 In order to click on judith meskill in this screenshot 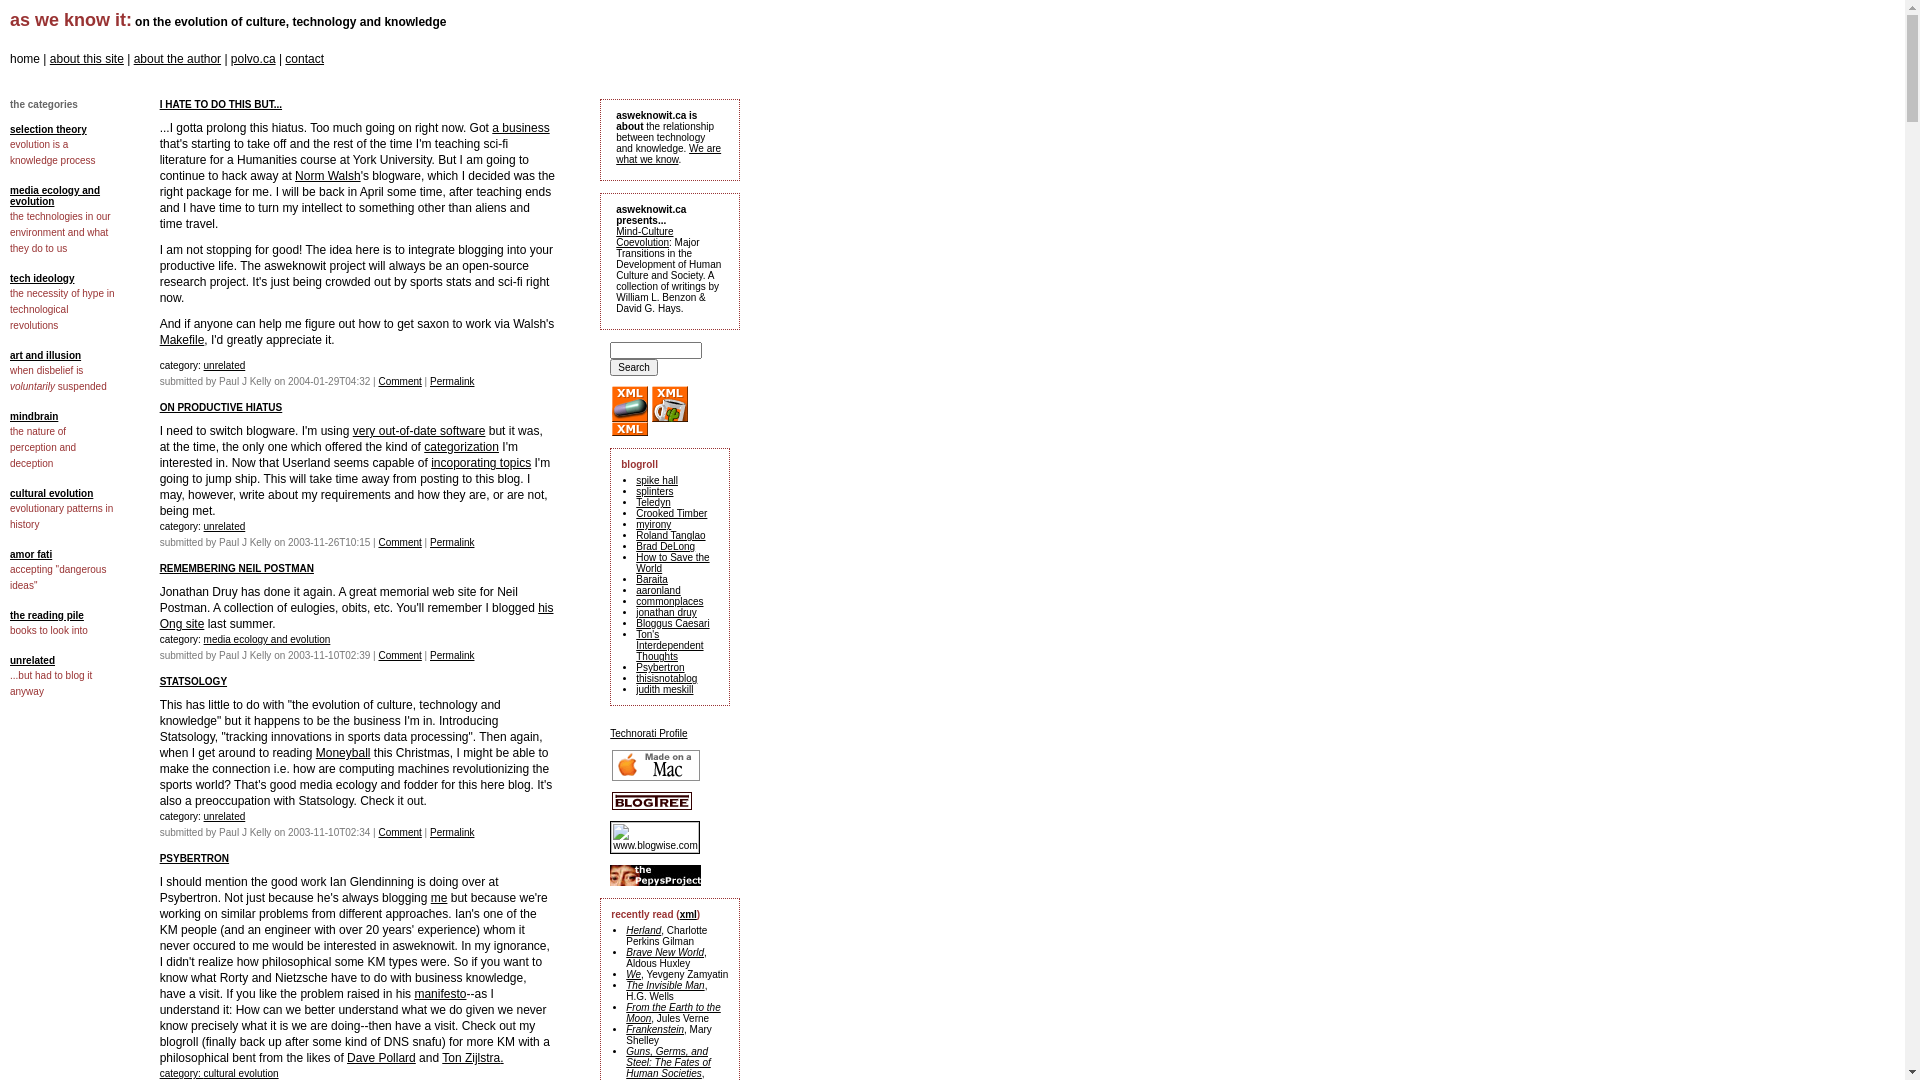, I will do `click(664, 690)`.